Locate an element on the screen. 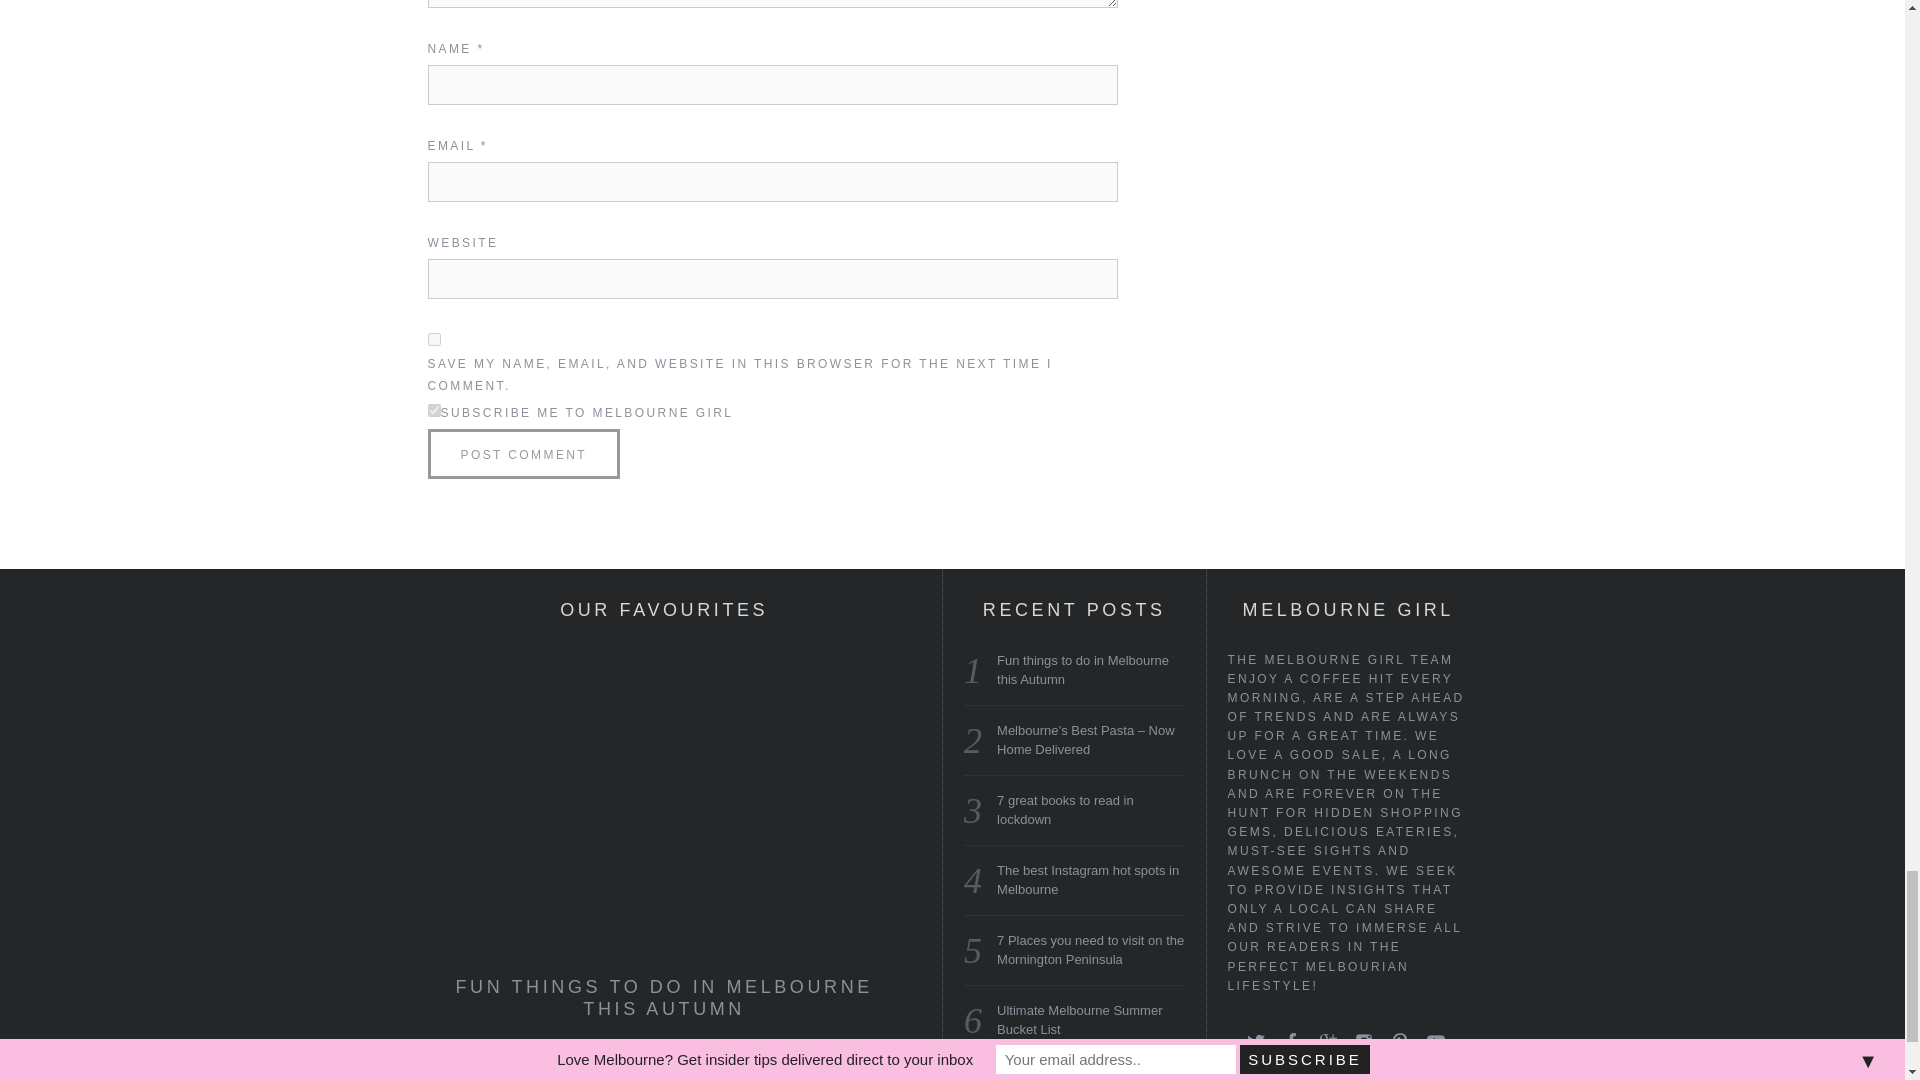 The width and height of the screenshot is (1920, 1080). yes is located at coordinates (434, 338).